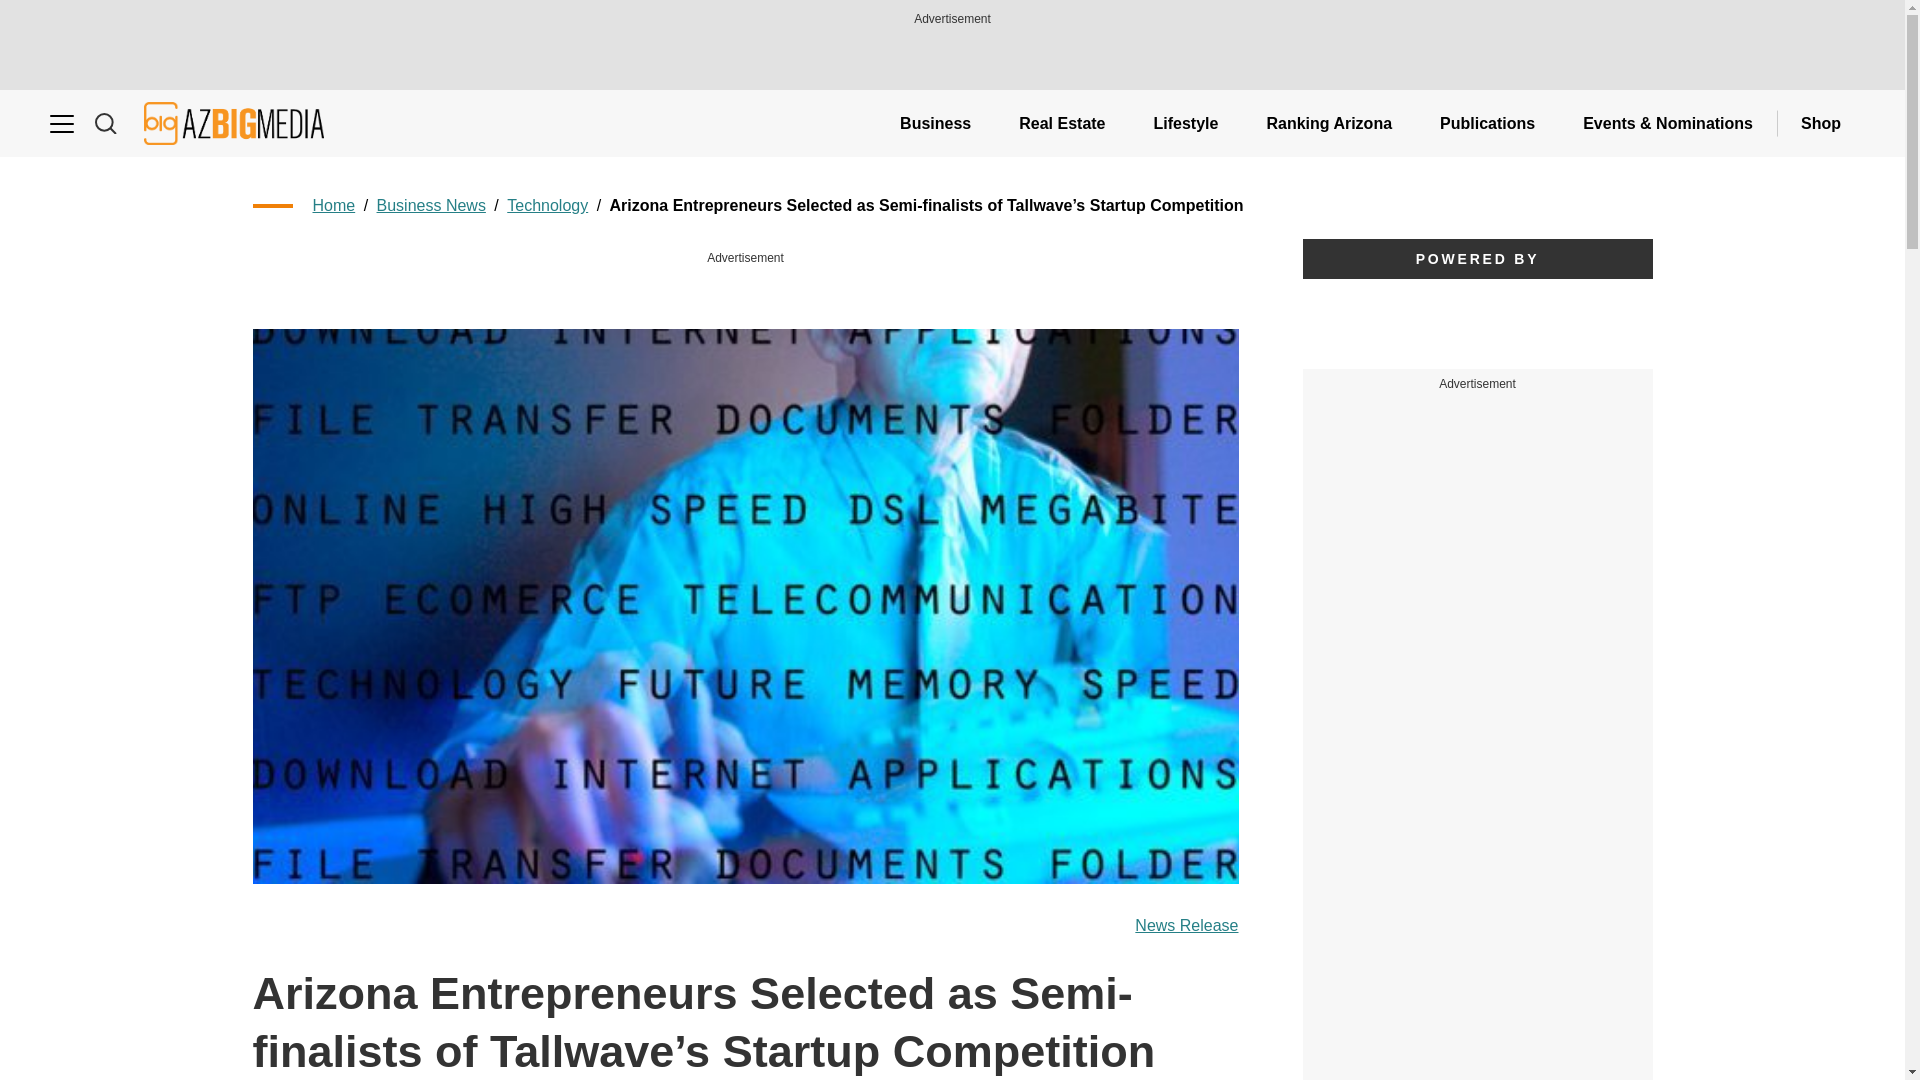 Image resolution: width=1920 pixels, height=1080 pixels. What do you see at coordinates (934, 122) in the screenshot?
I see `Business` at bounding box center [934, 122].